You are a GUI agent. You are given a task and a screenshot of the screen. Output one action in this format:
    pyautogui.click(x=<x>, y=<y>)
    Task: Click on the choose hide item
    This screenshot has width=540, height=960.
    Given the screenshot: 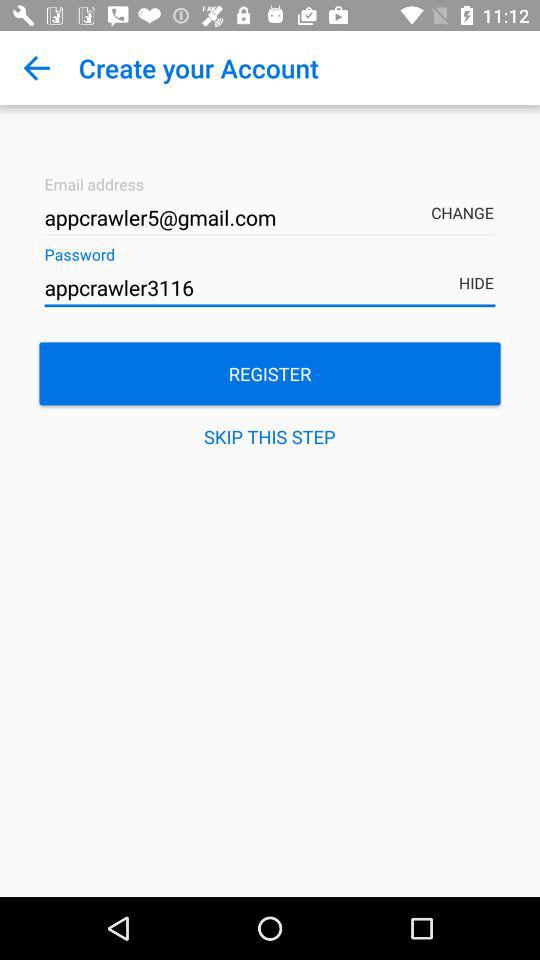 What is the action you would take?
    pyautogui.click(x=480, y=269)
    